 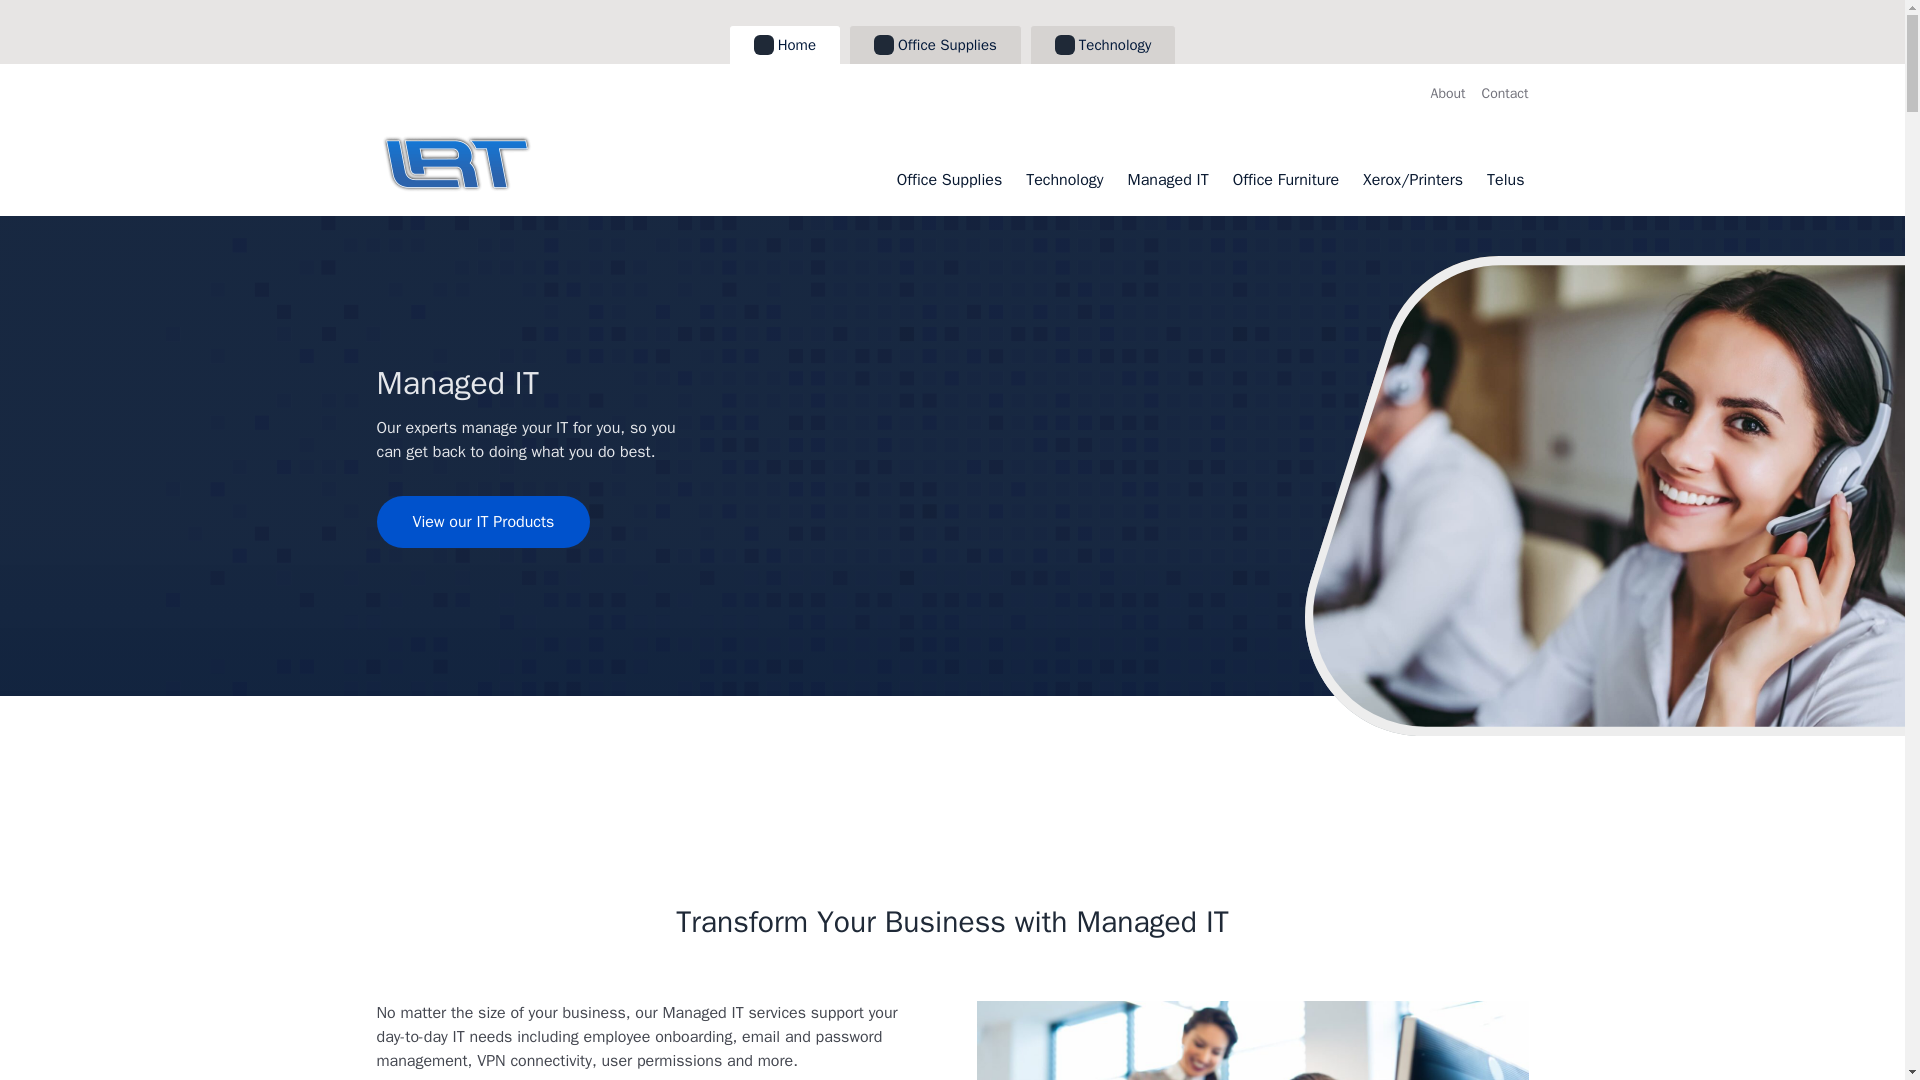 What do you see at coordinates (1102, 43) in the screenshot?
I see `Technology` at bounding box center [1102, 43].